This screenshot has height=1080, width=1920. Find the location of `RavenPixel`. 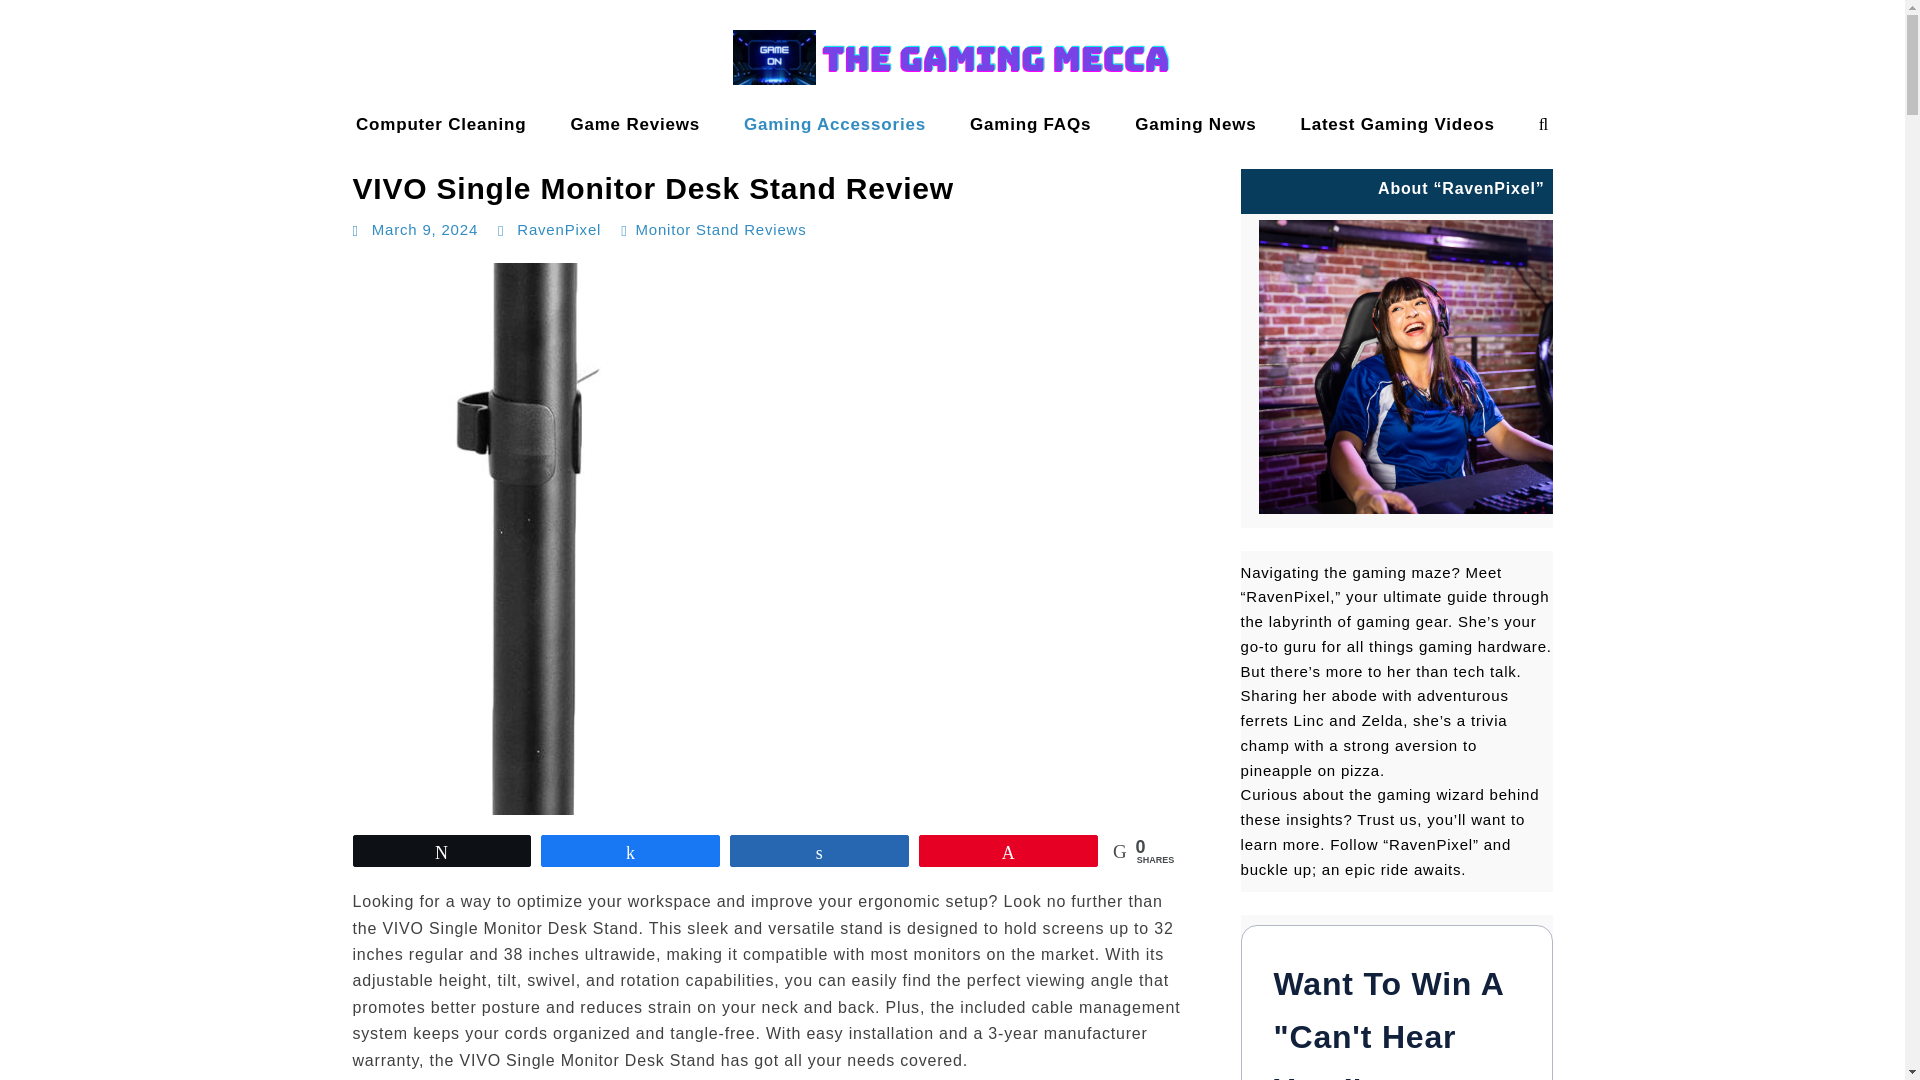

RavenPixel is located at coordinates (558, 229).